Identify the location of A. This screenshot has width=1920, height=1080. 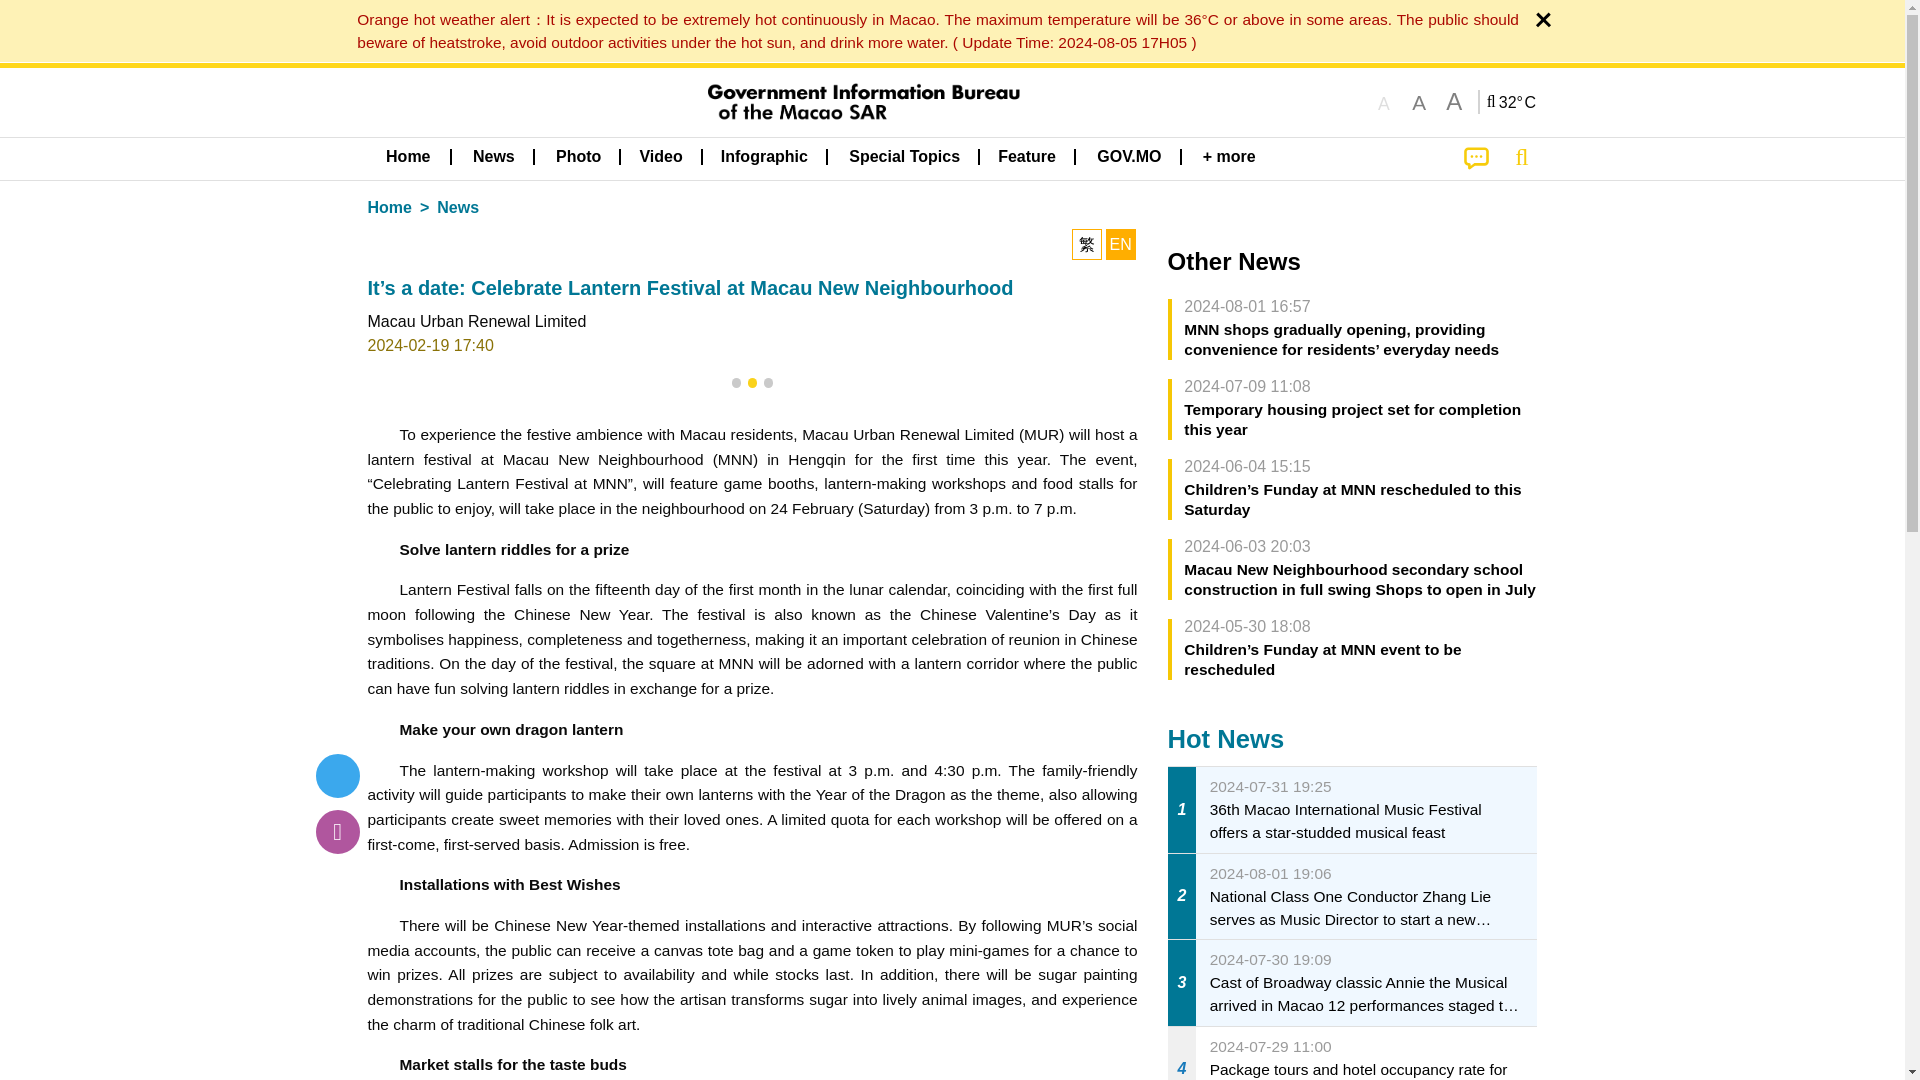
(1418, 101).